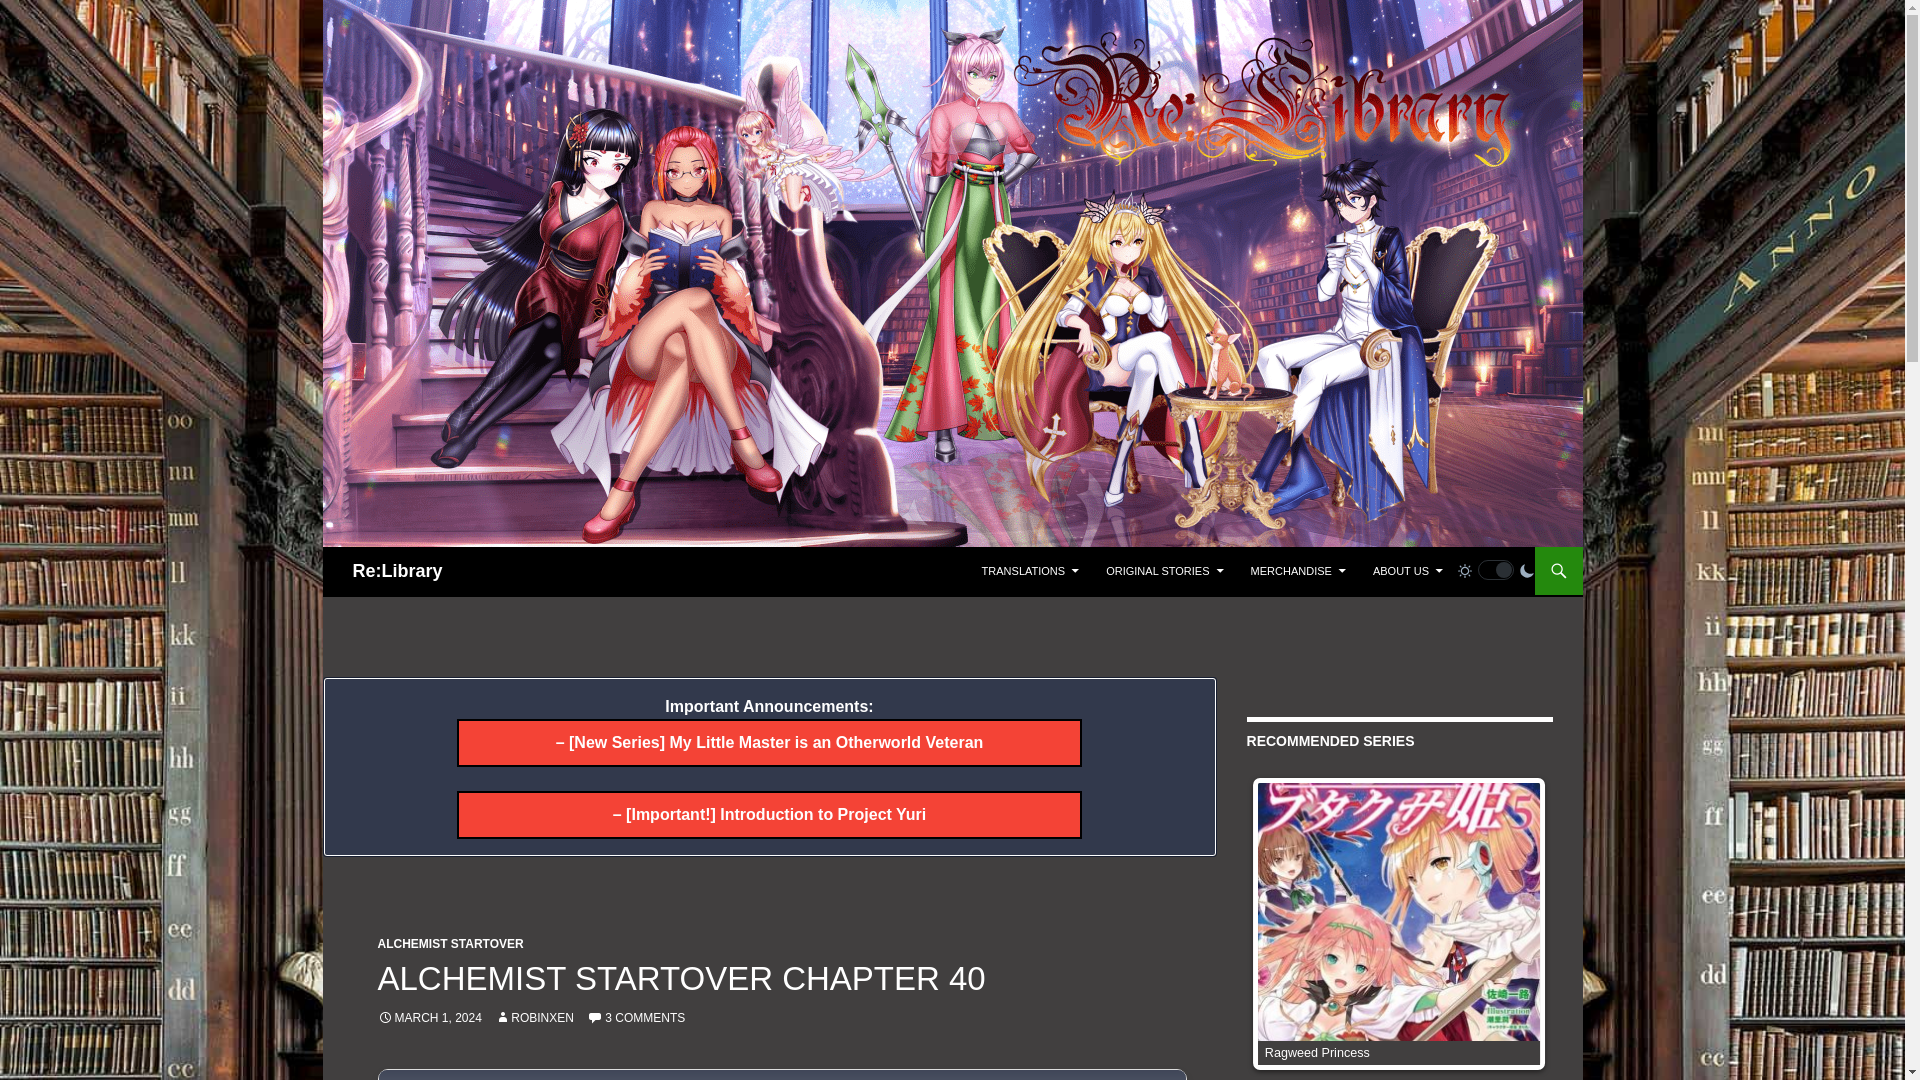  Describe the element at coordinates (636, 1017) in the screenshot. I see `3 COMMENTS` at that location.